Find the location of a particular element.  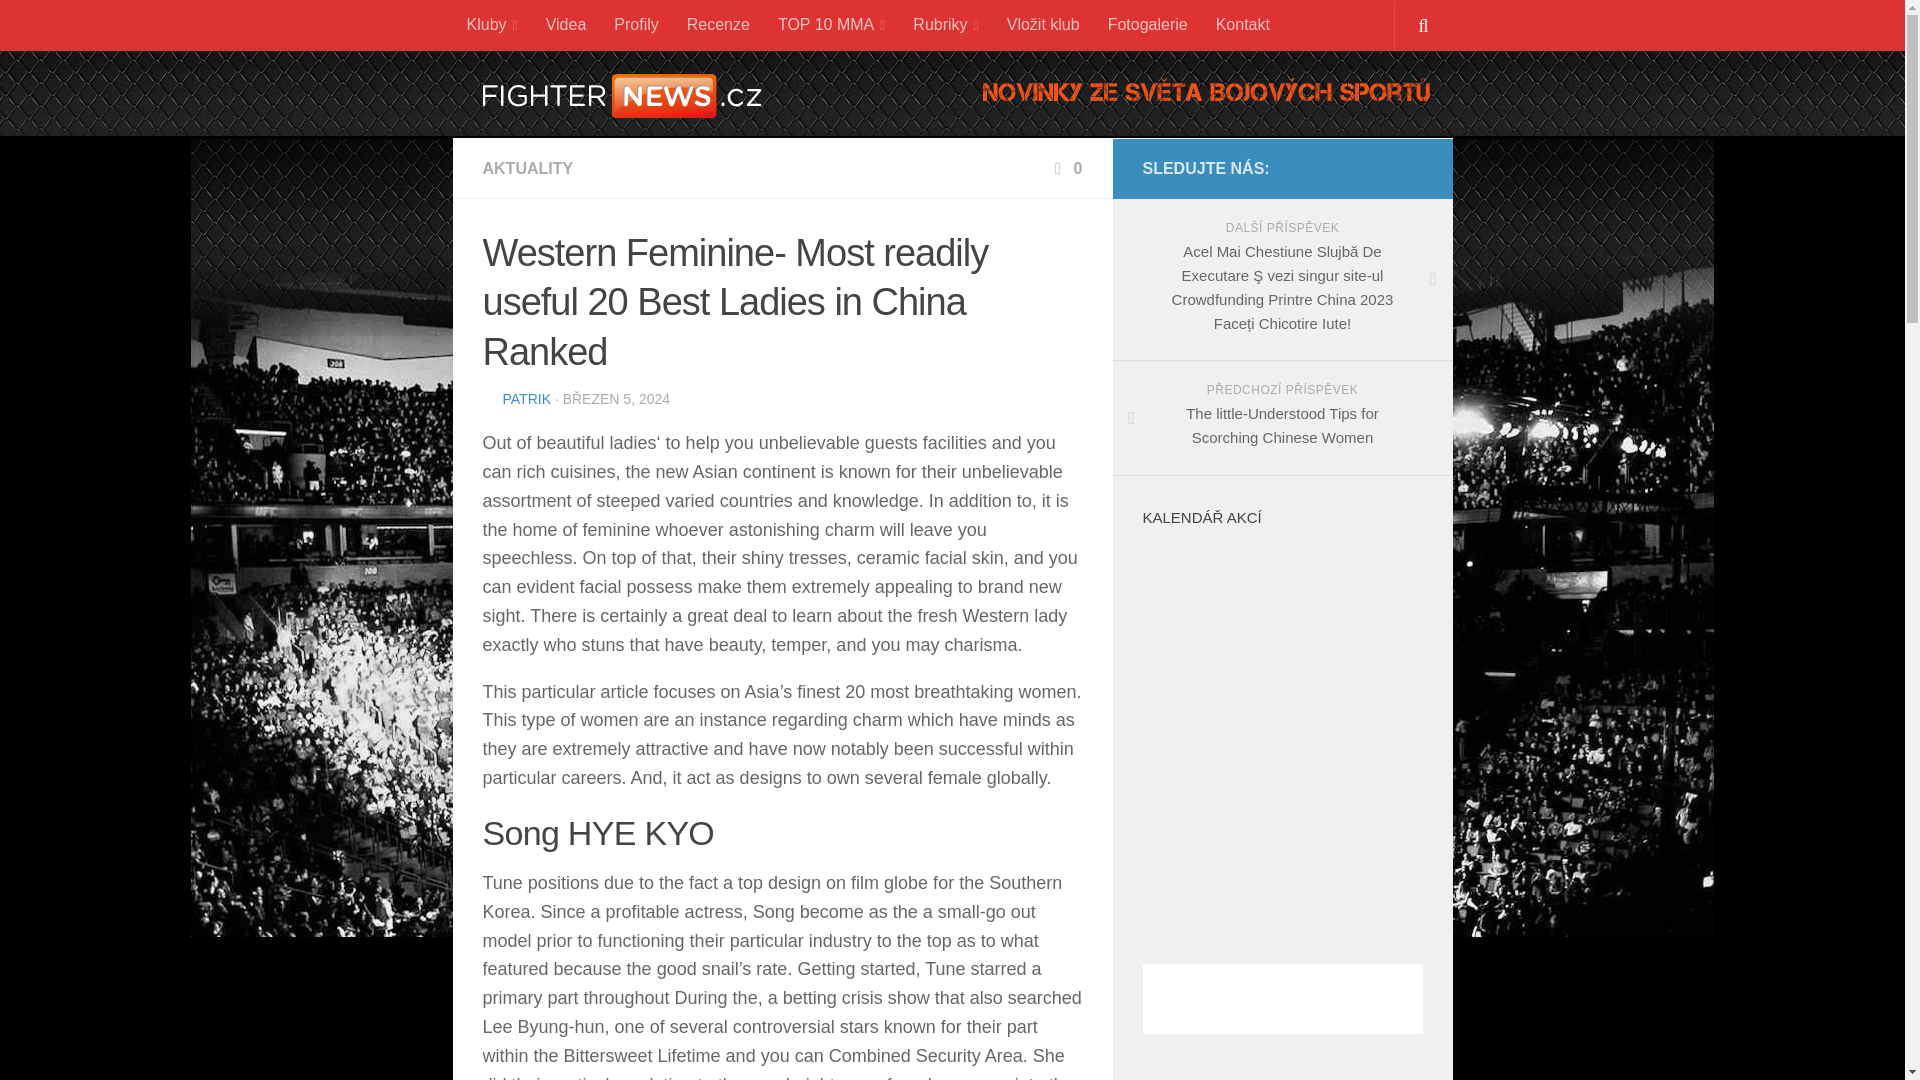

Kluby is located at coordinates (491, 25).